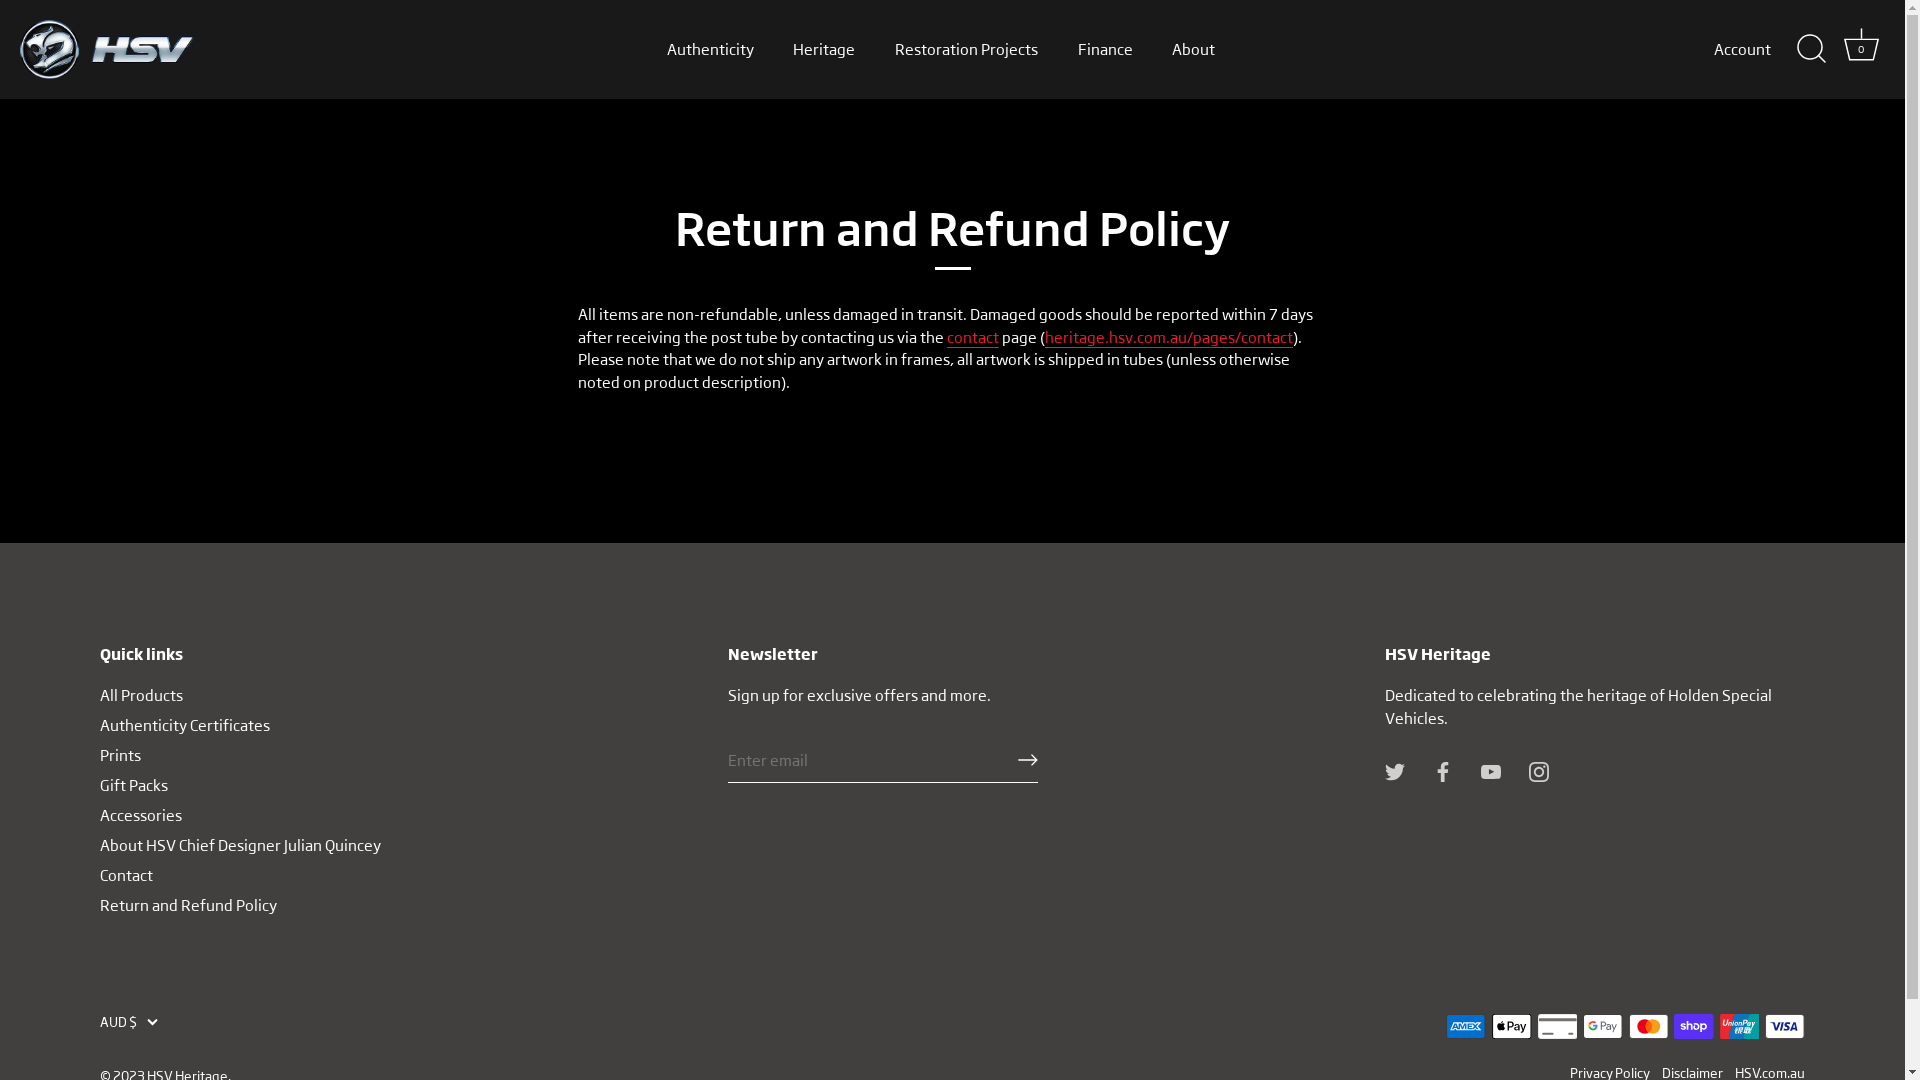 This screenshot has width=1920, height=1080. Describe the element at coordinates (185, 724) in the screenshot. I see `Authenticity Certificates` at that location.